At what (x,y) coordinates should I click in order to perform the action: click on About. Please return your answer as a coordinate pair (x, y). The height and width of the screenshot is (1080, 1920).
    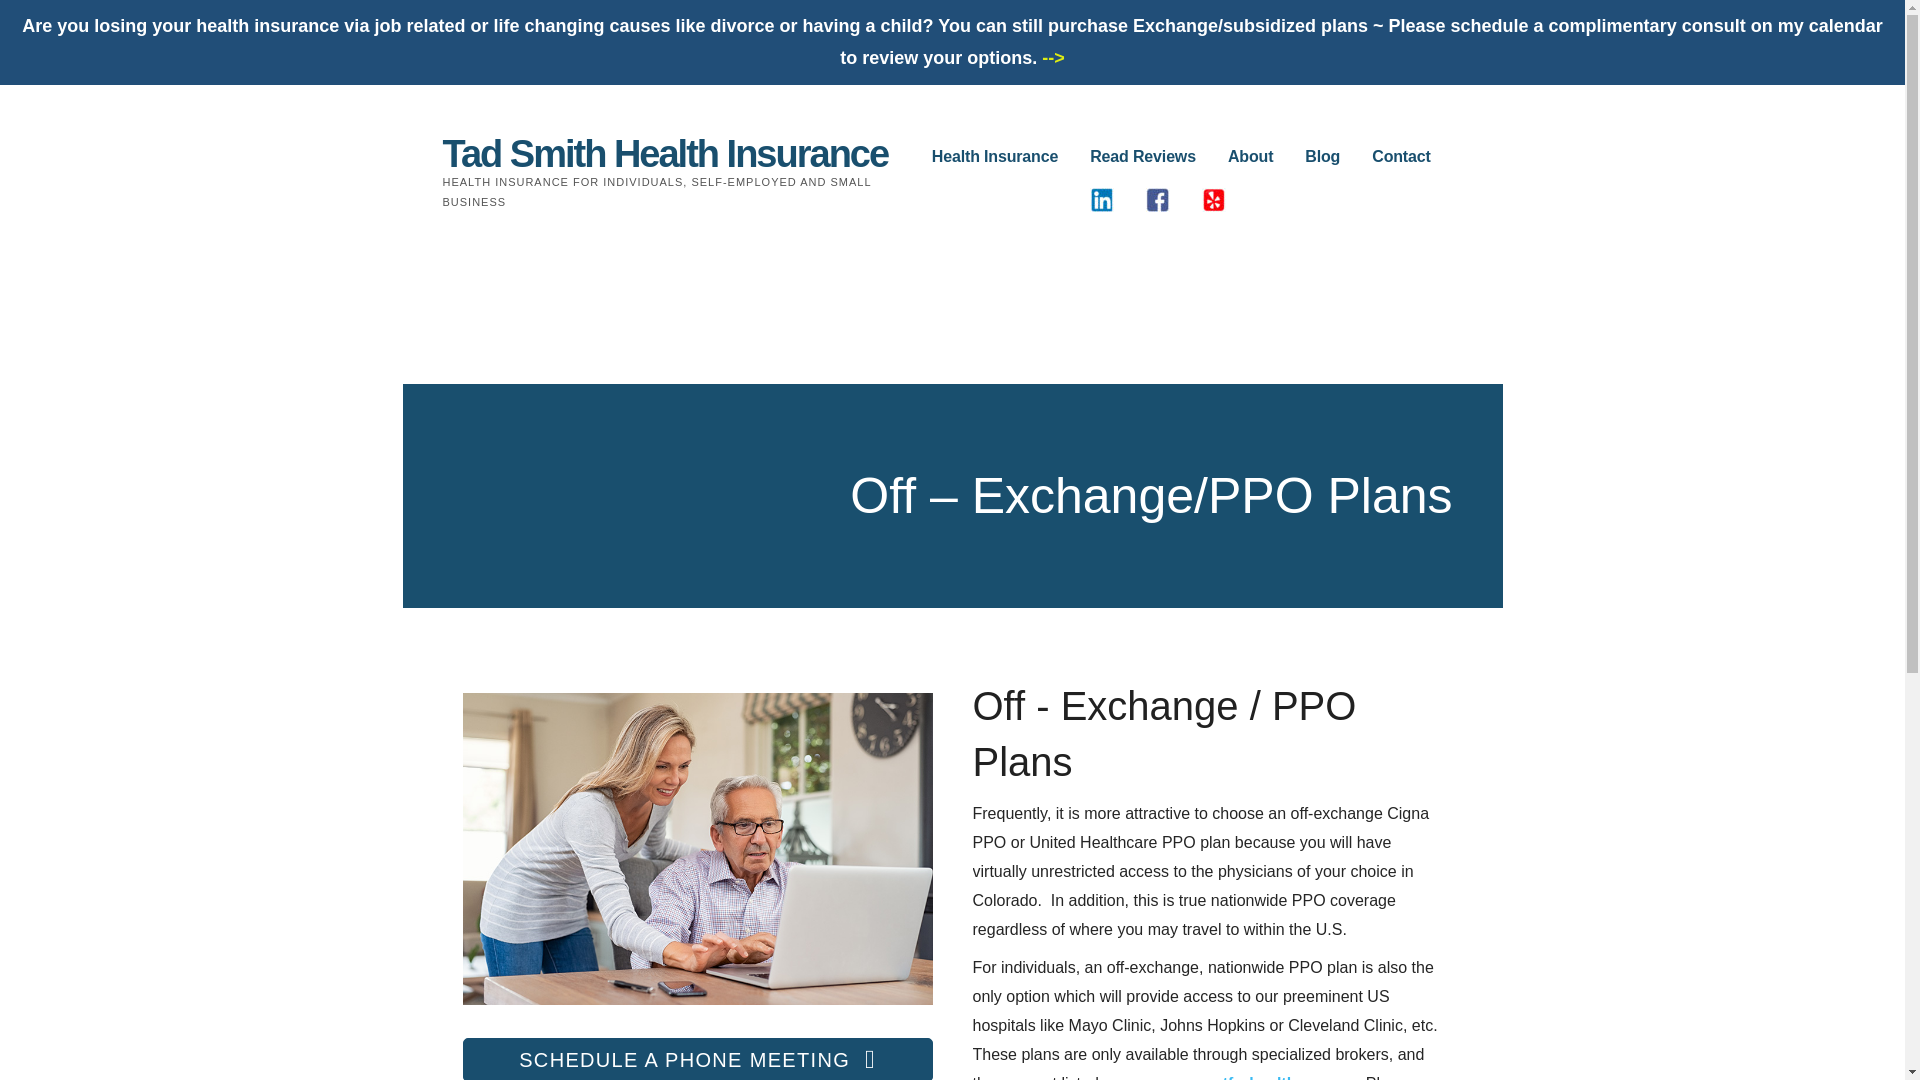
    Looking at the image, I should click on (1250, 158).